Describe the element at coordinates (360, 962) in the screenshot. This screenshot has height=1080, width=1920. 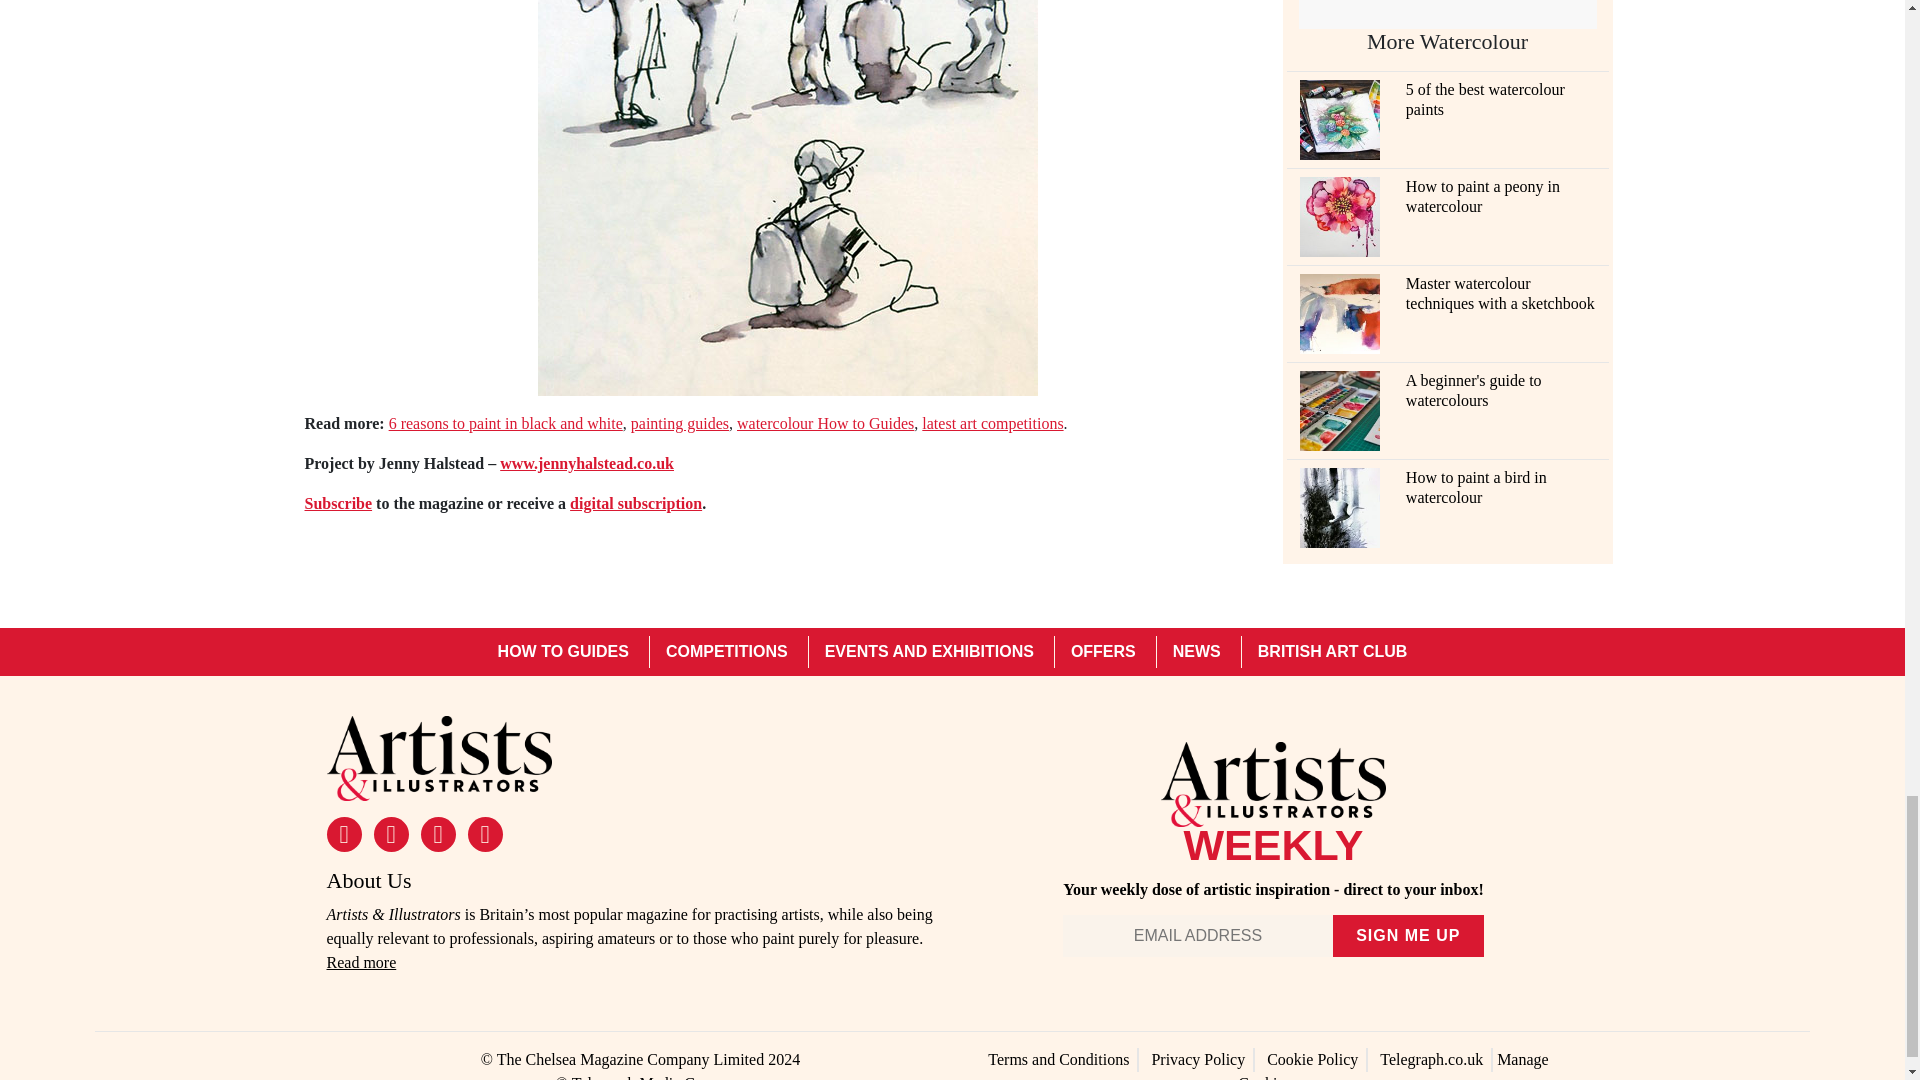
I see `About Us` at that location.